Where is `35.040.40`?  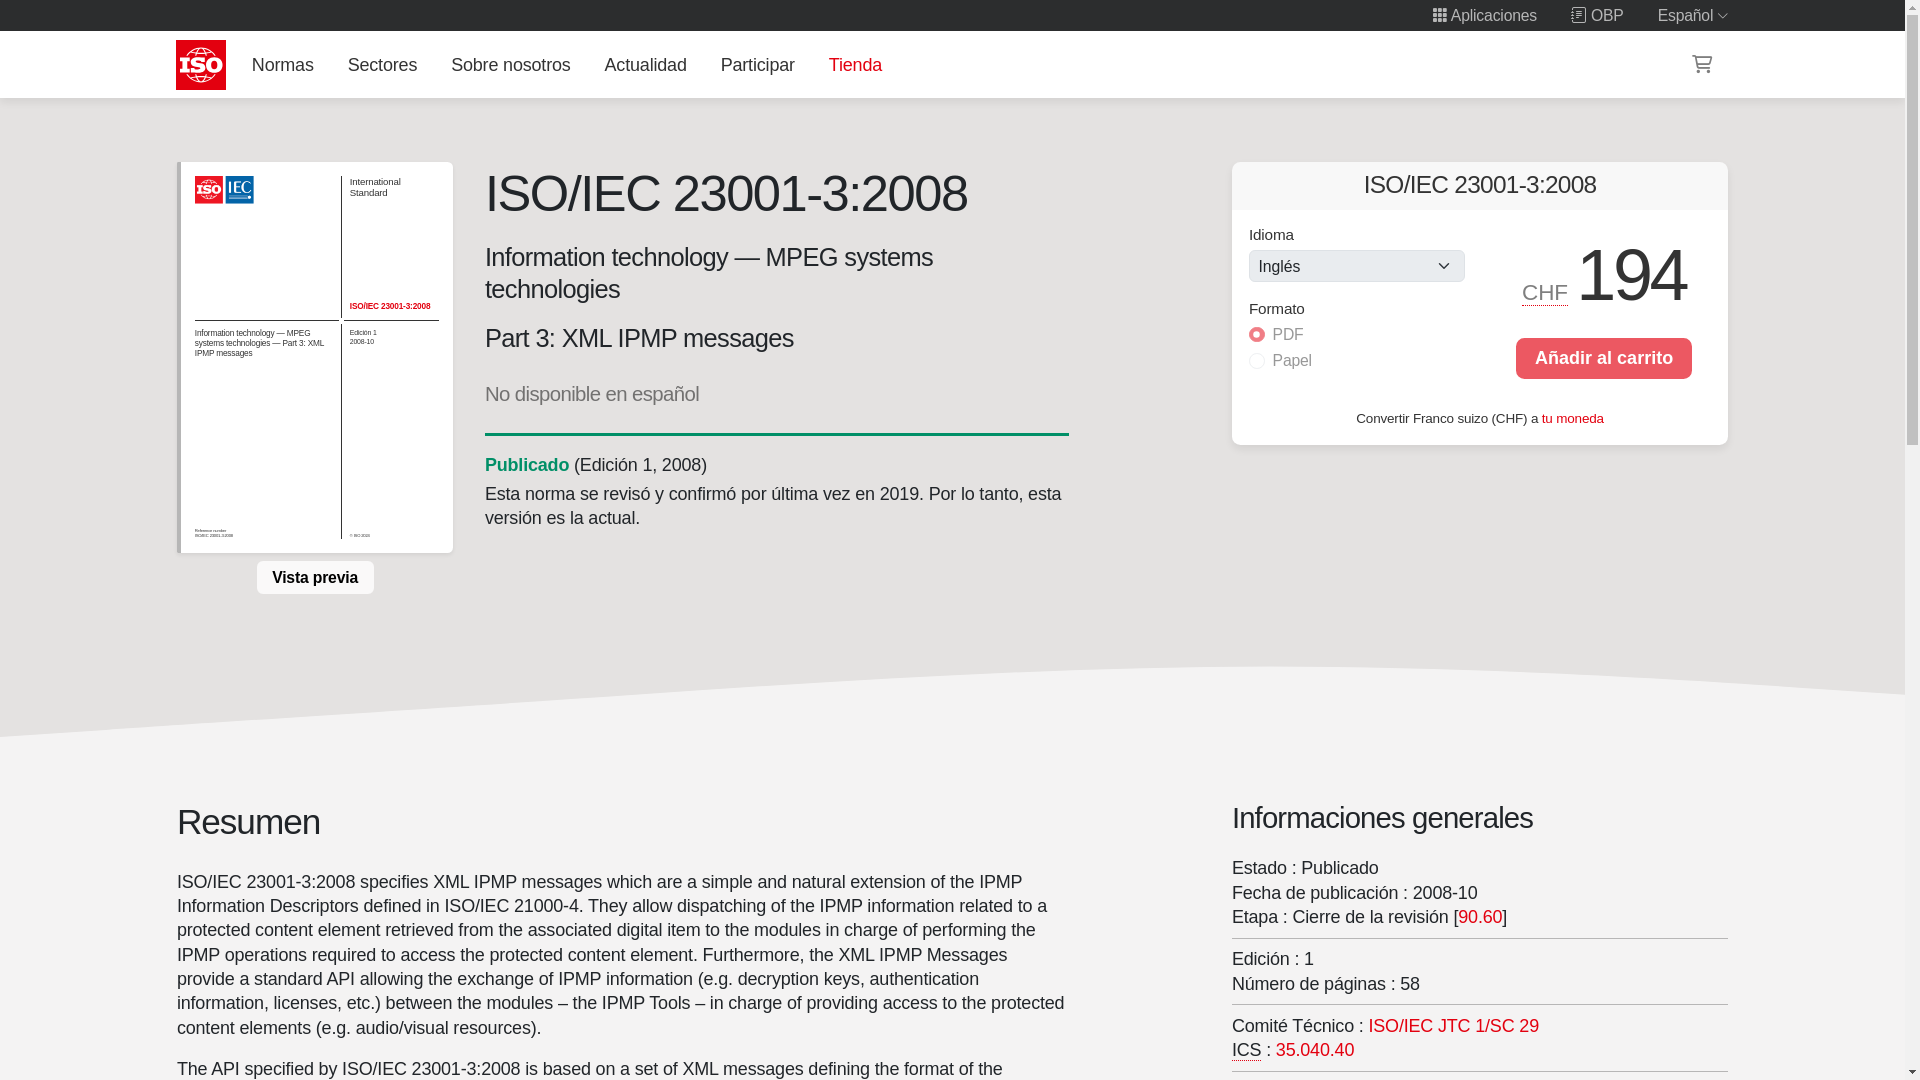
35.040.40 is located at coordinates (1314, 1050).